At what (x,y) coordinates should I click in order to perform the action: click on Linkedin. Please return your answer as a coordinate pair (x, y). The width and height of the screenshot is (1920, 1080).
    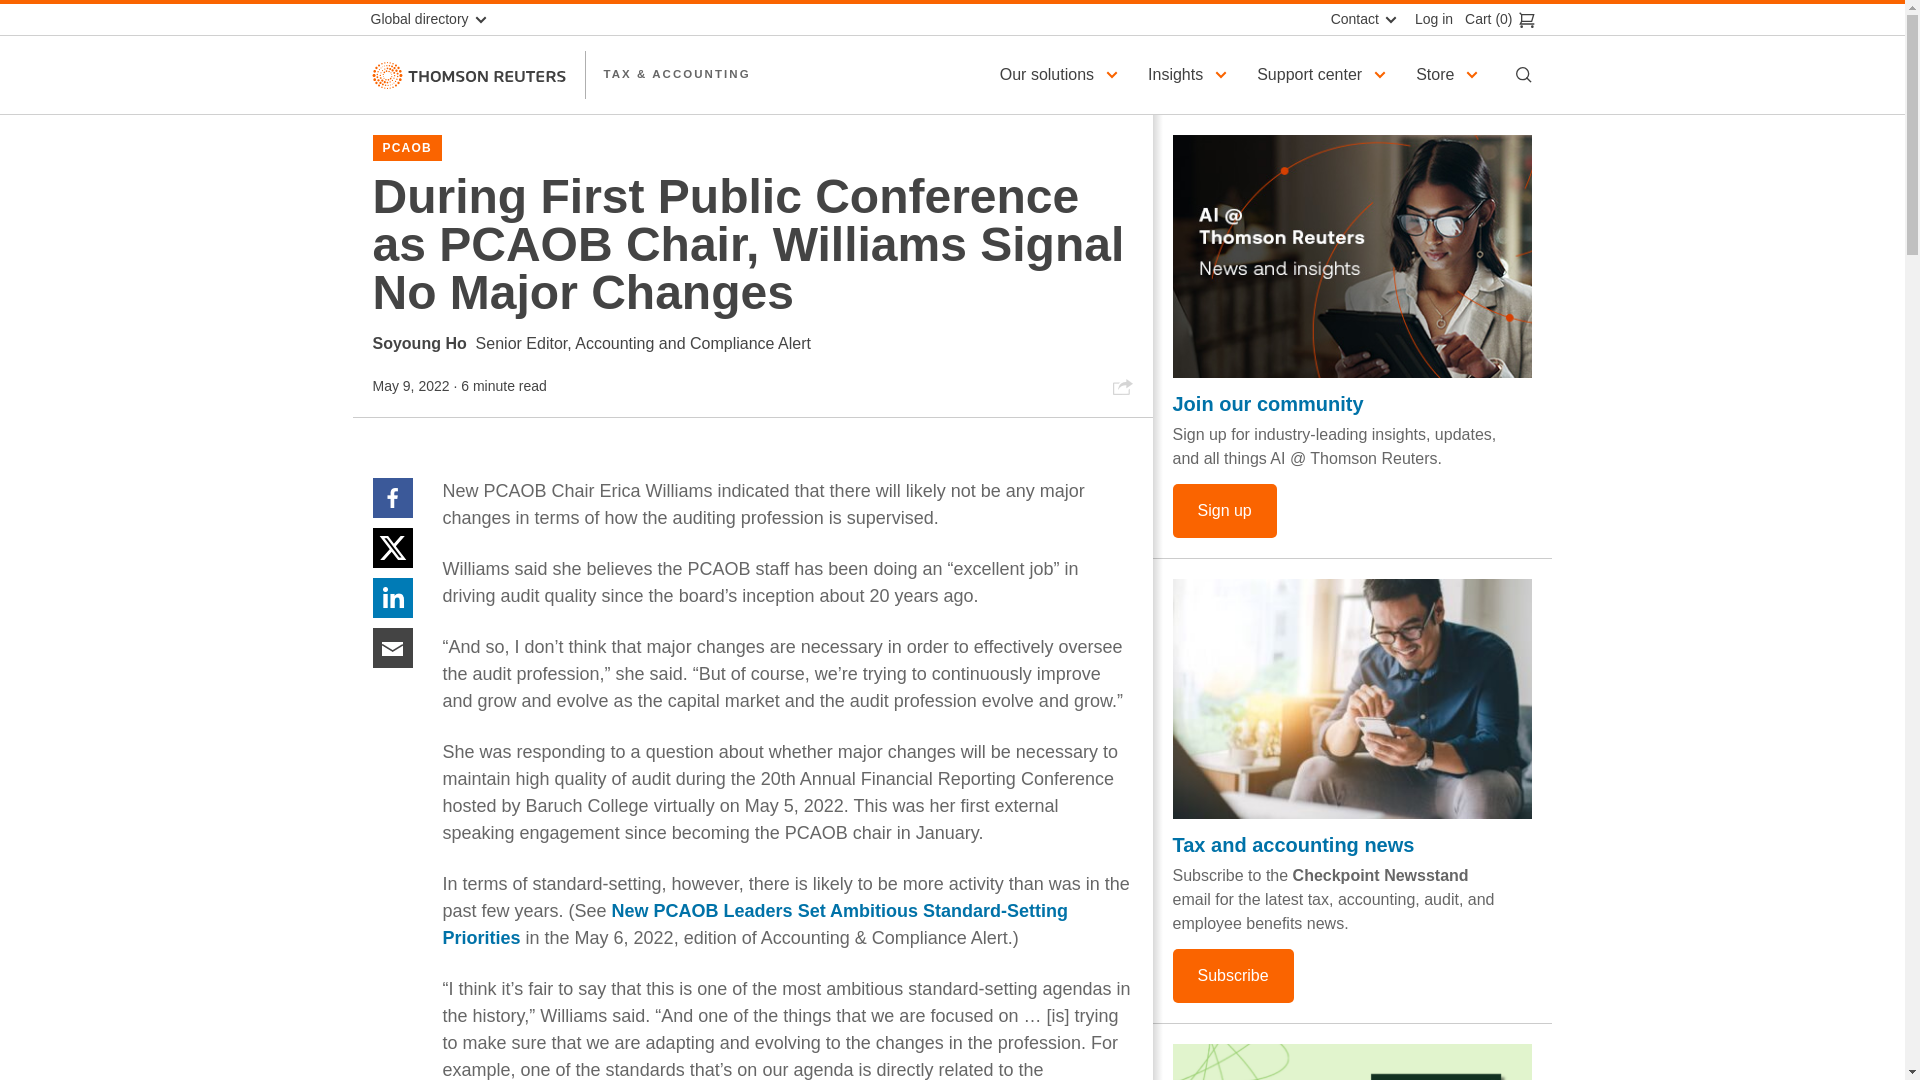
    Looking at the image, I should click on (392, 596).